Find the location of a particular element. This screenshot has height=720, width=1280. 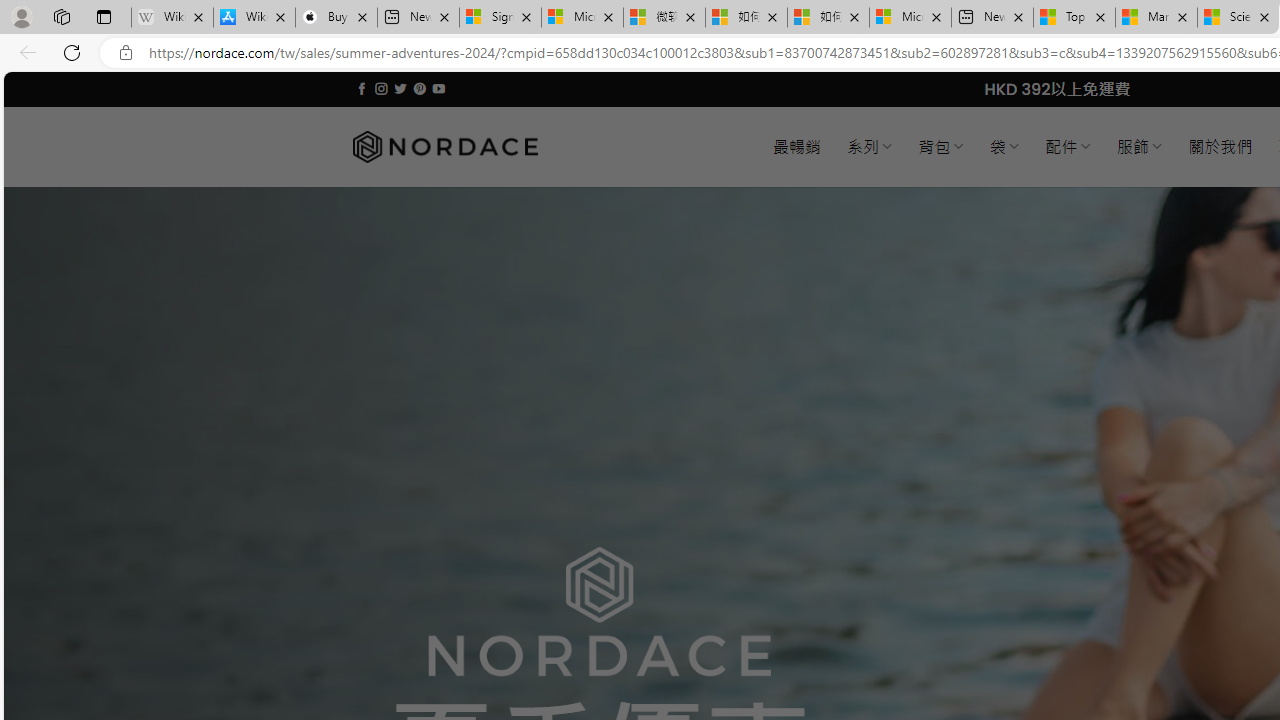

Workspaces is located at coordinates (61, 16).